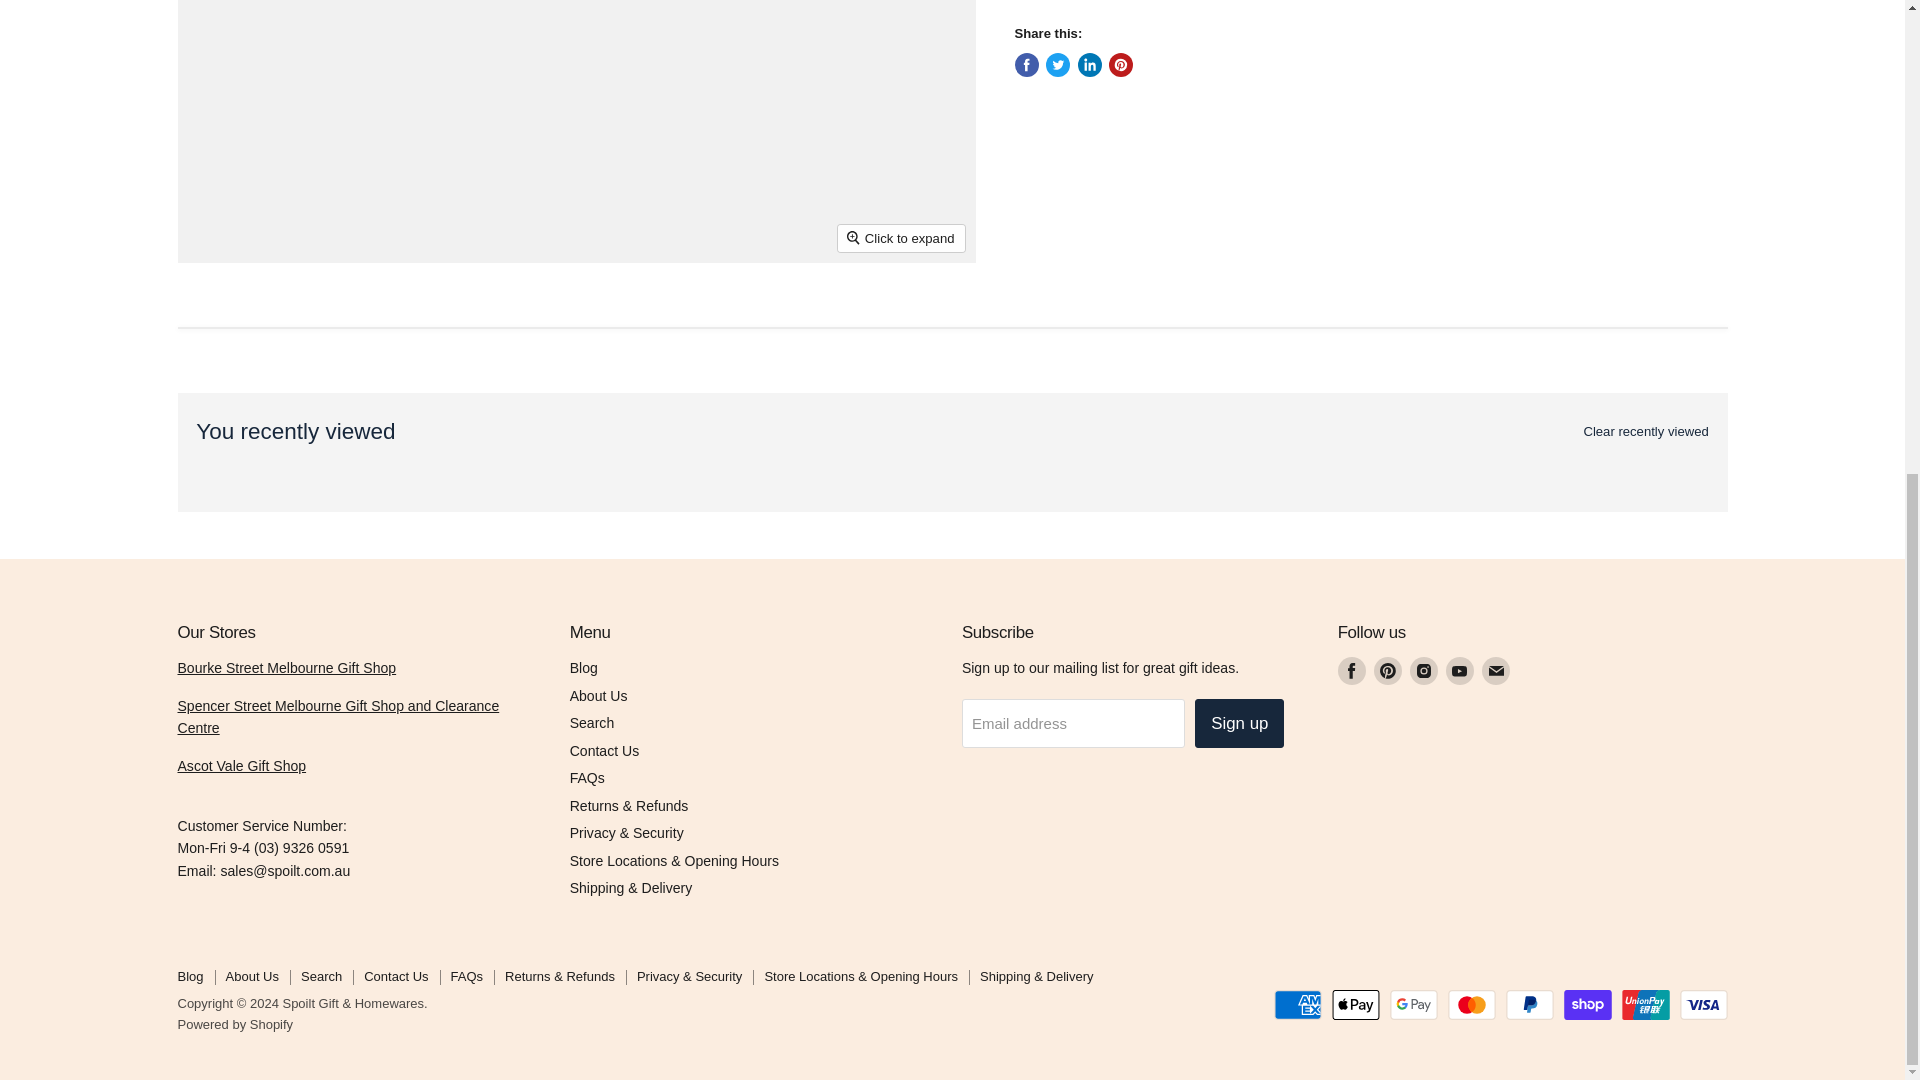  What do you see at coordinates (1496, 670) in the screenshot?
I see `Email` at bounding box center [1496, 670].